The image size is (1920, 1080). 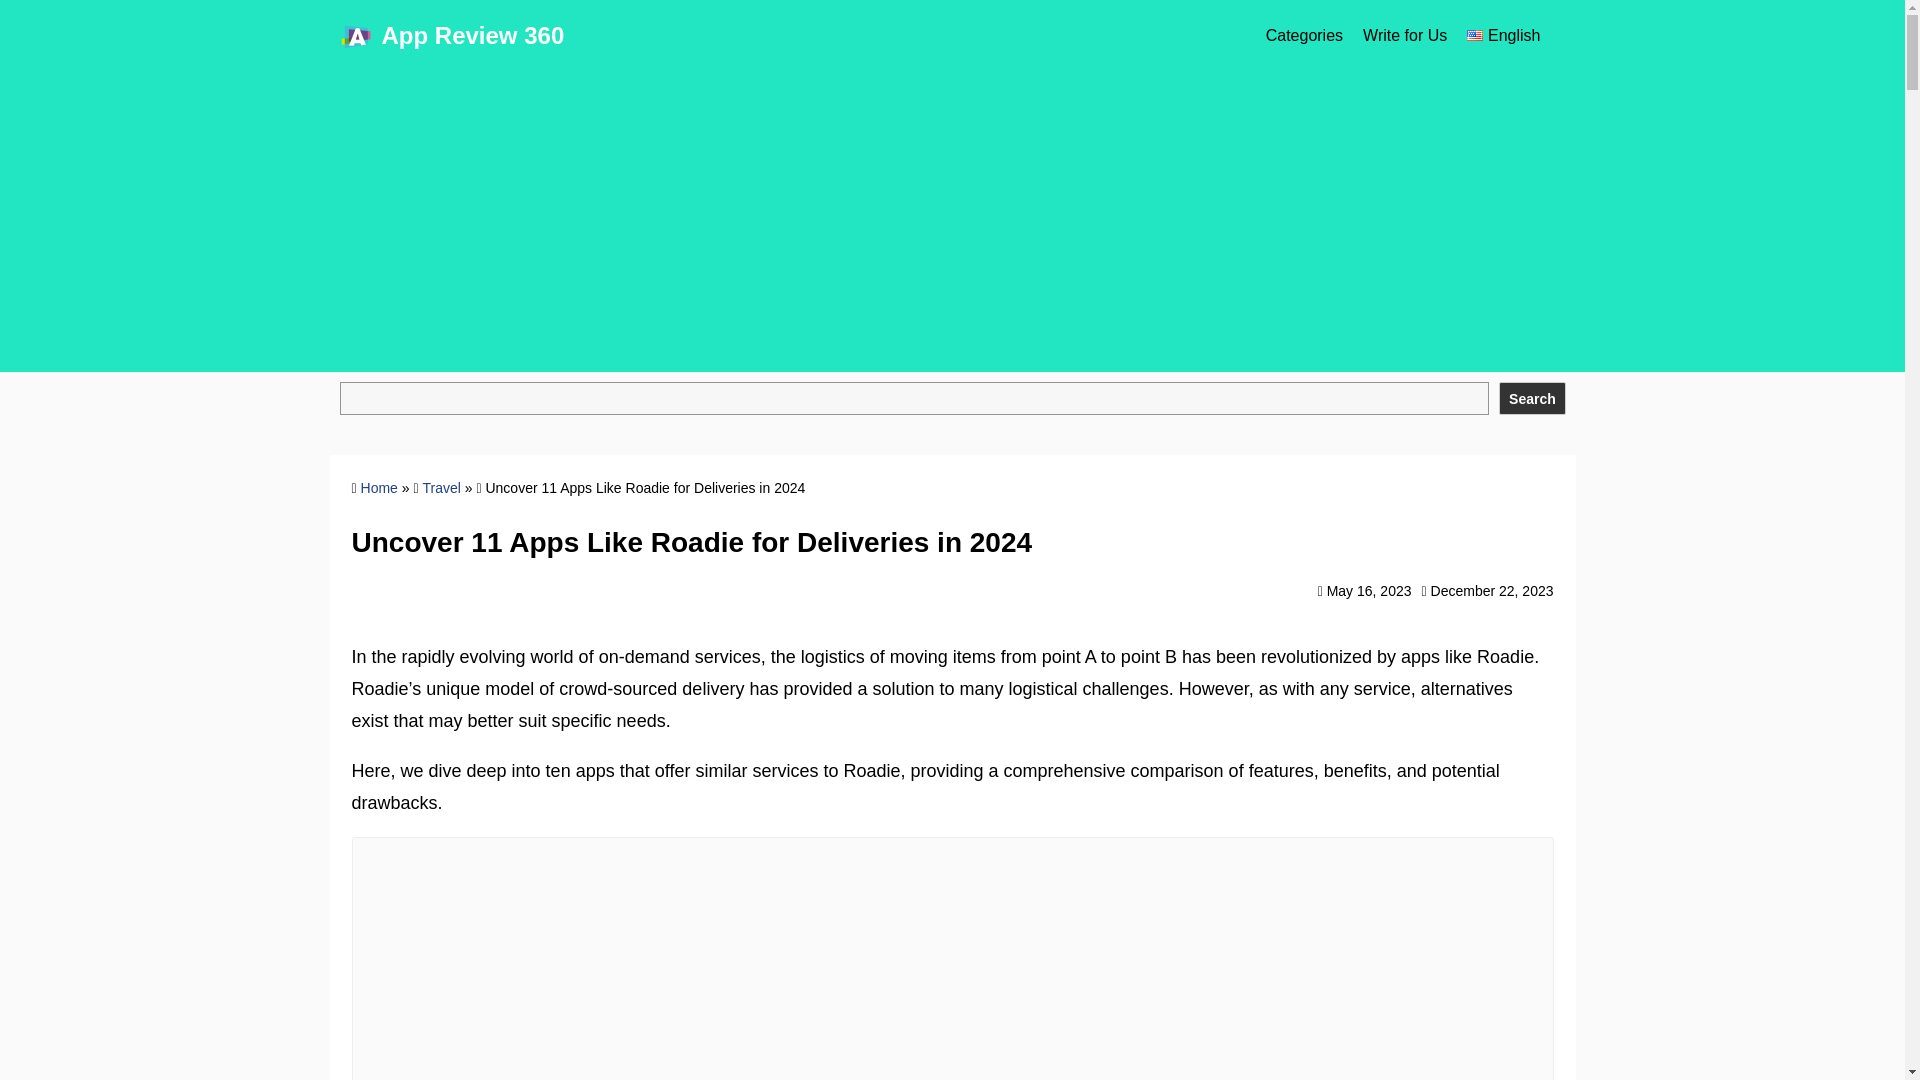 What do you see at coordinates (1502, 36) in the screenshot?
I see `English` at bounding box center [1502, 36].